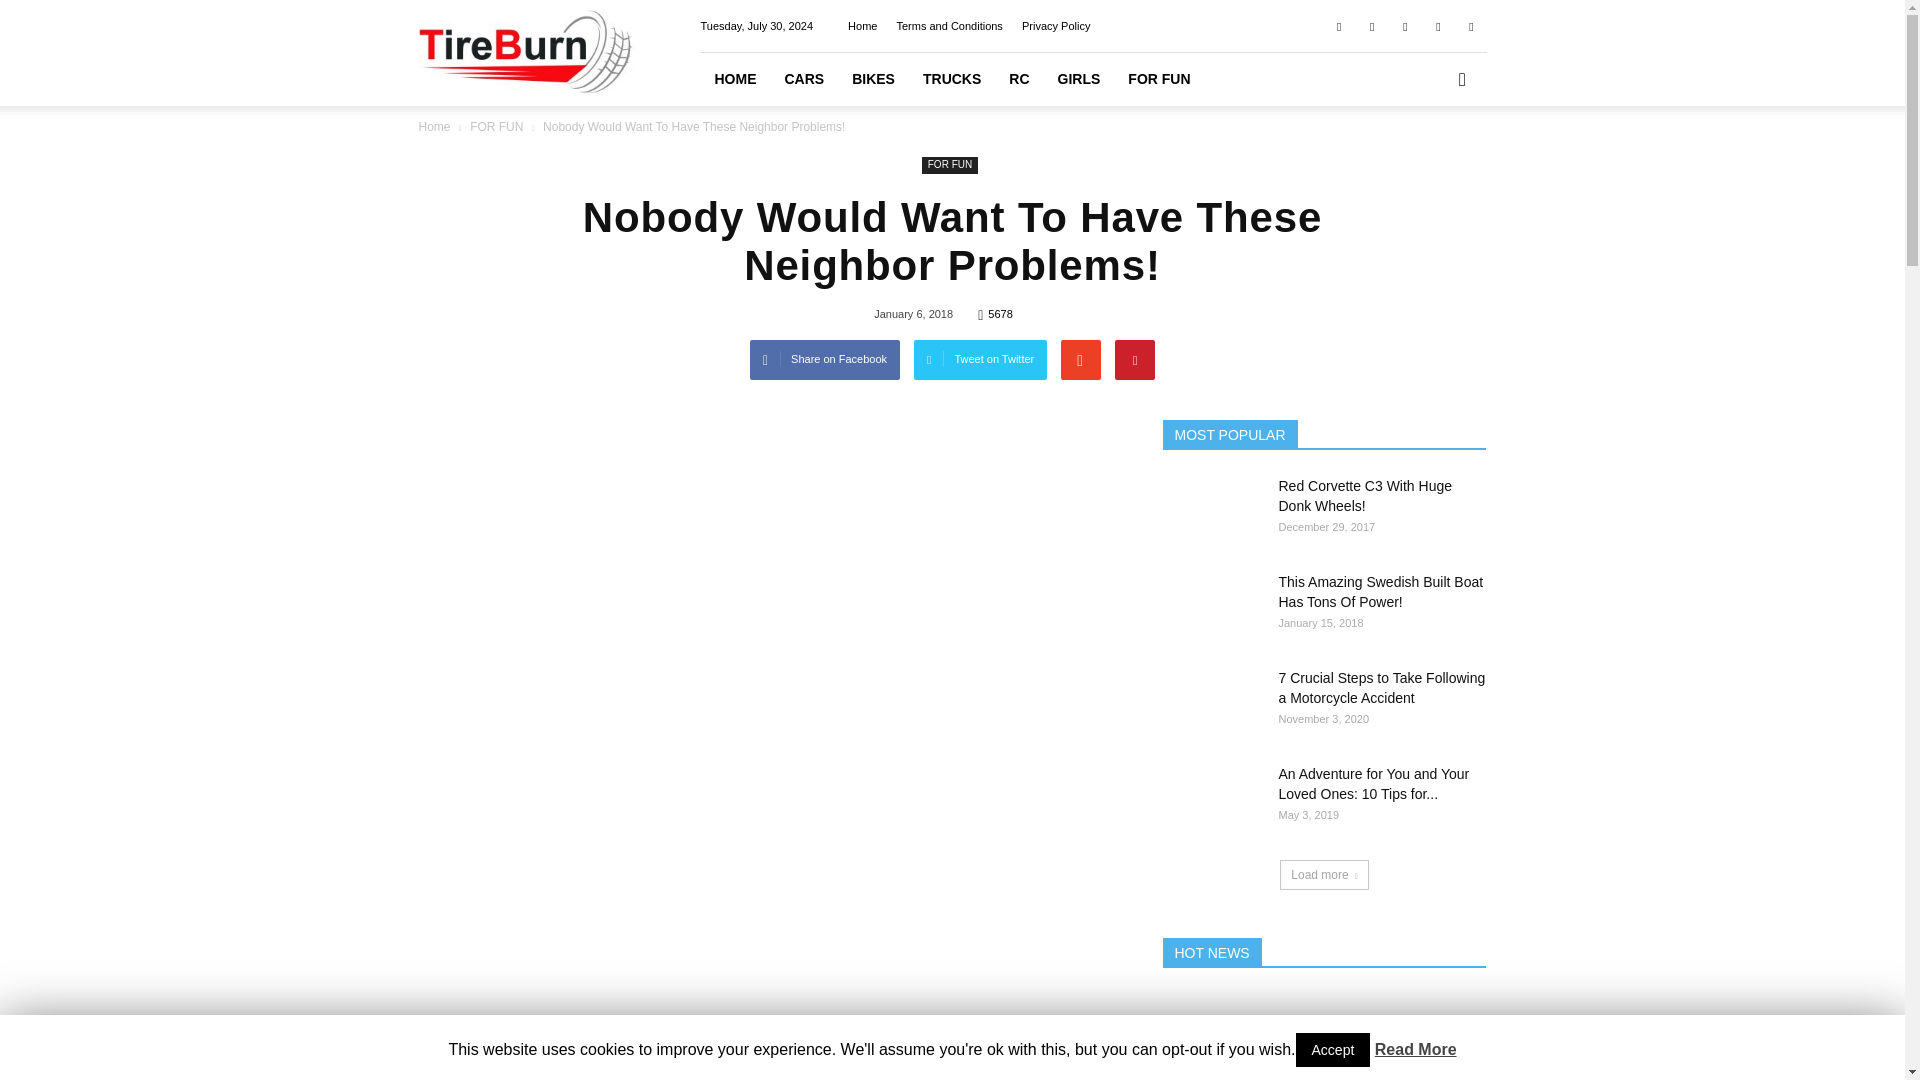 The image size is (1920, 1080). What do you see at coordinates (1056, 26) in the screenshot?
I see `Privacy Policy` at bounding box center [1056, 26].